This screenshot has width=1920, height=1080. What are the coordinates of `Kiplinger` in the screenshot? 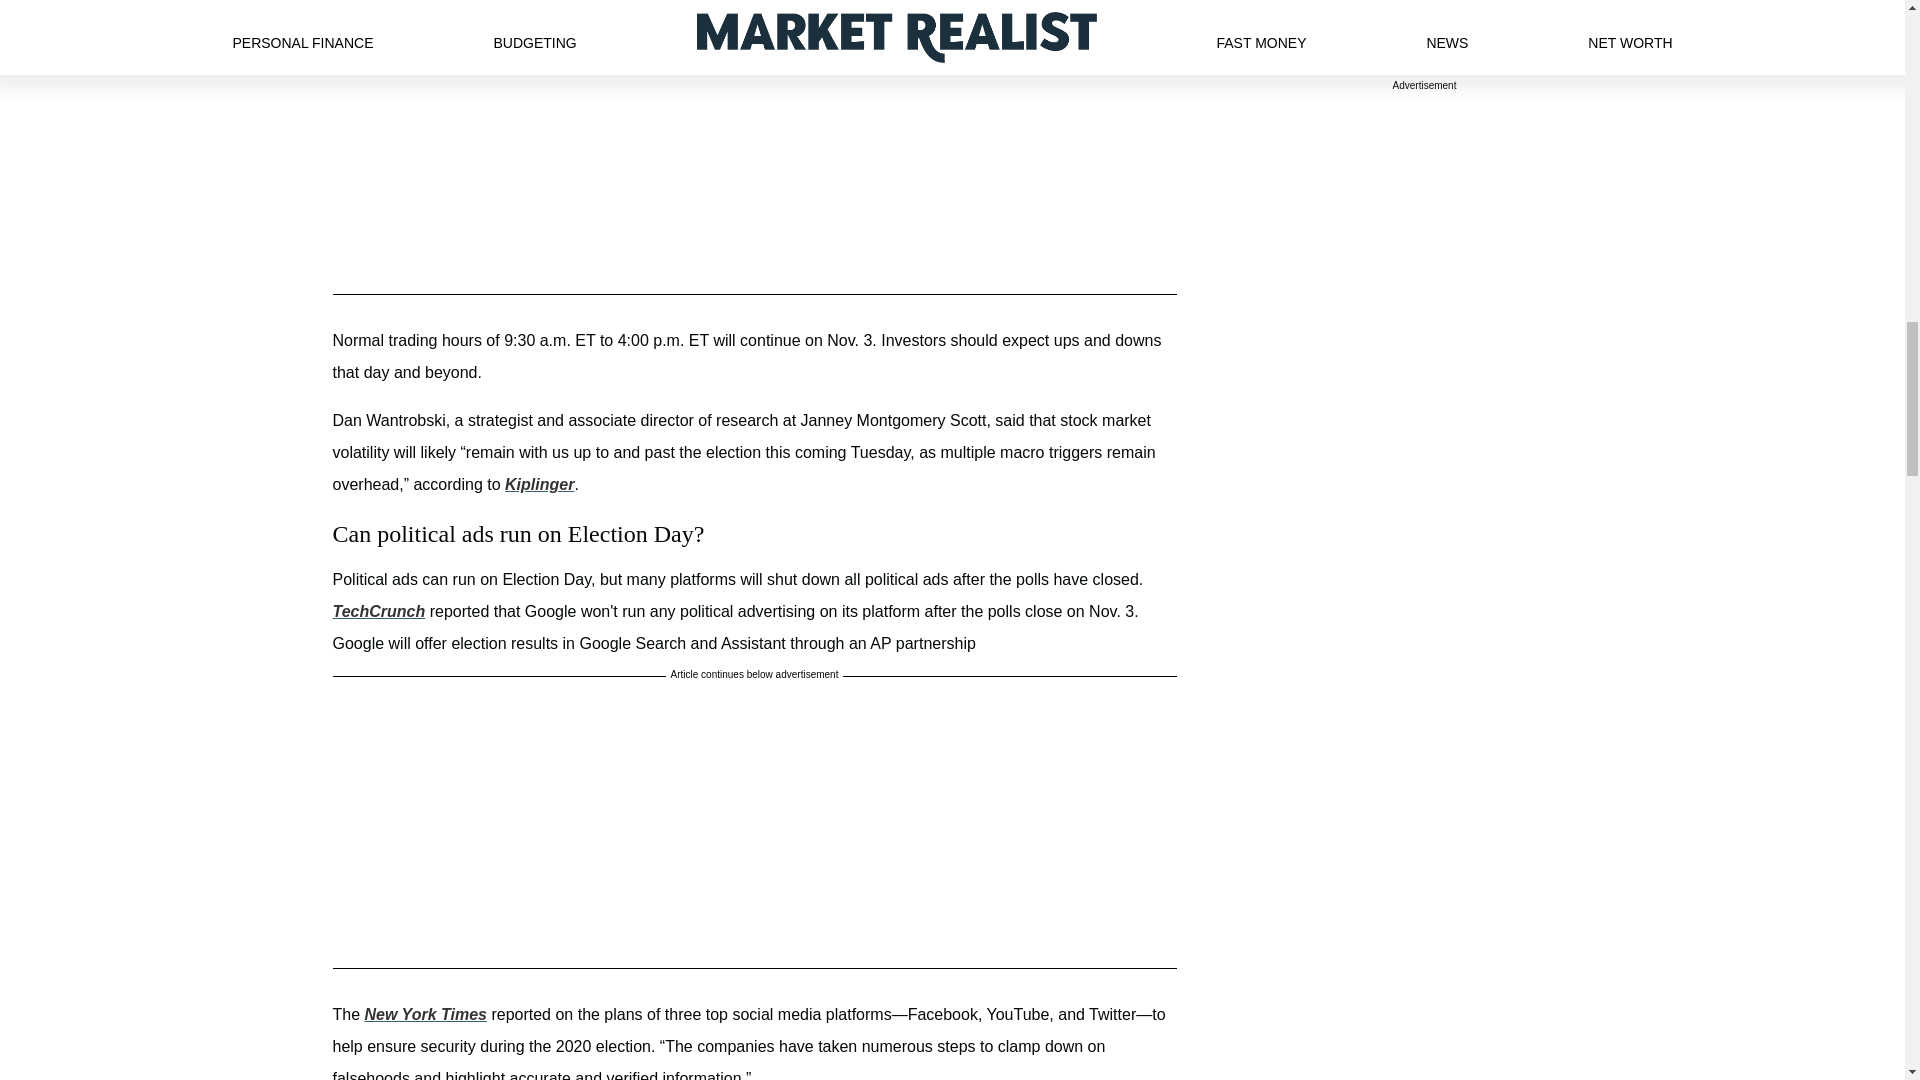 It's located at (539, 484).